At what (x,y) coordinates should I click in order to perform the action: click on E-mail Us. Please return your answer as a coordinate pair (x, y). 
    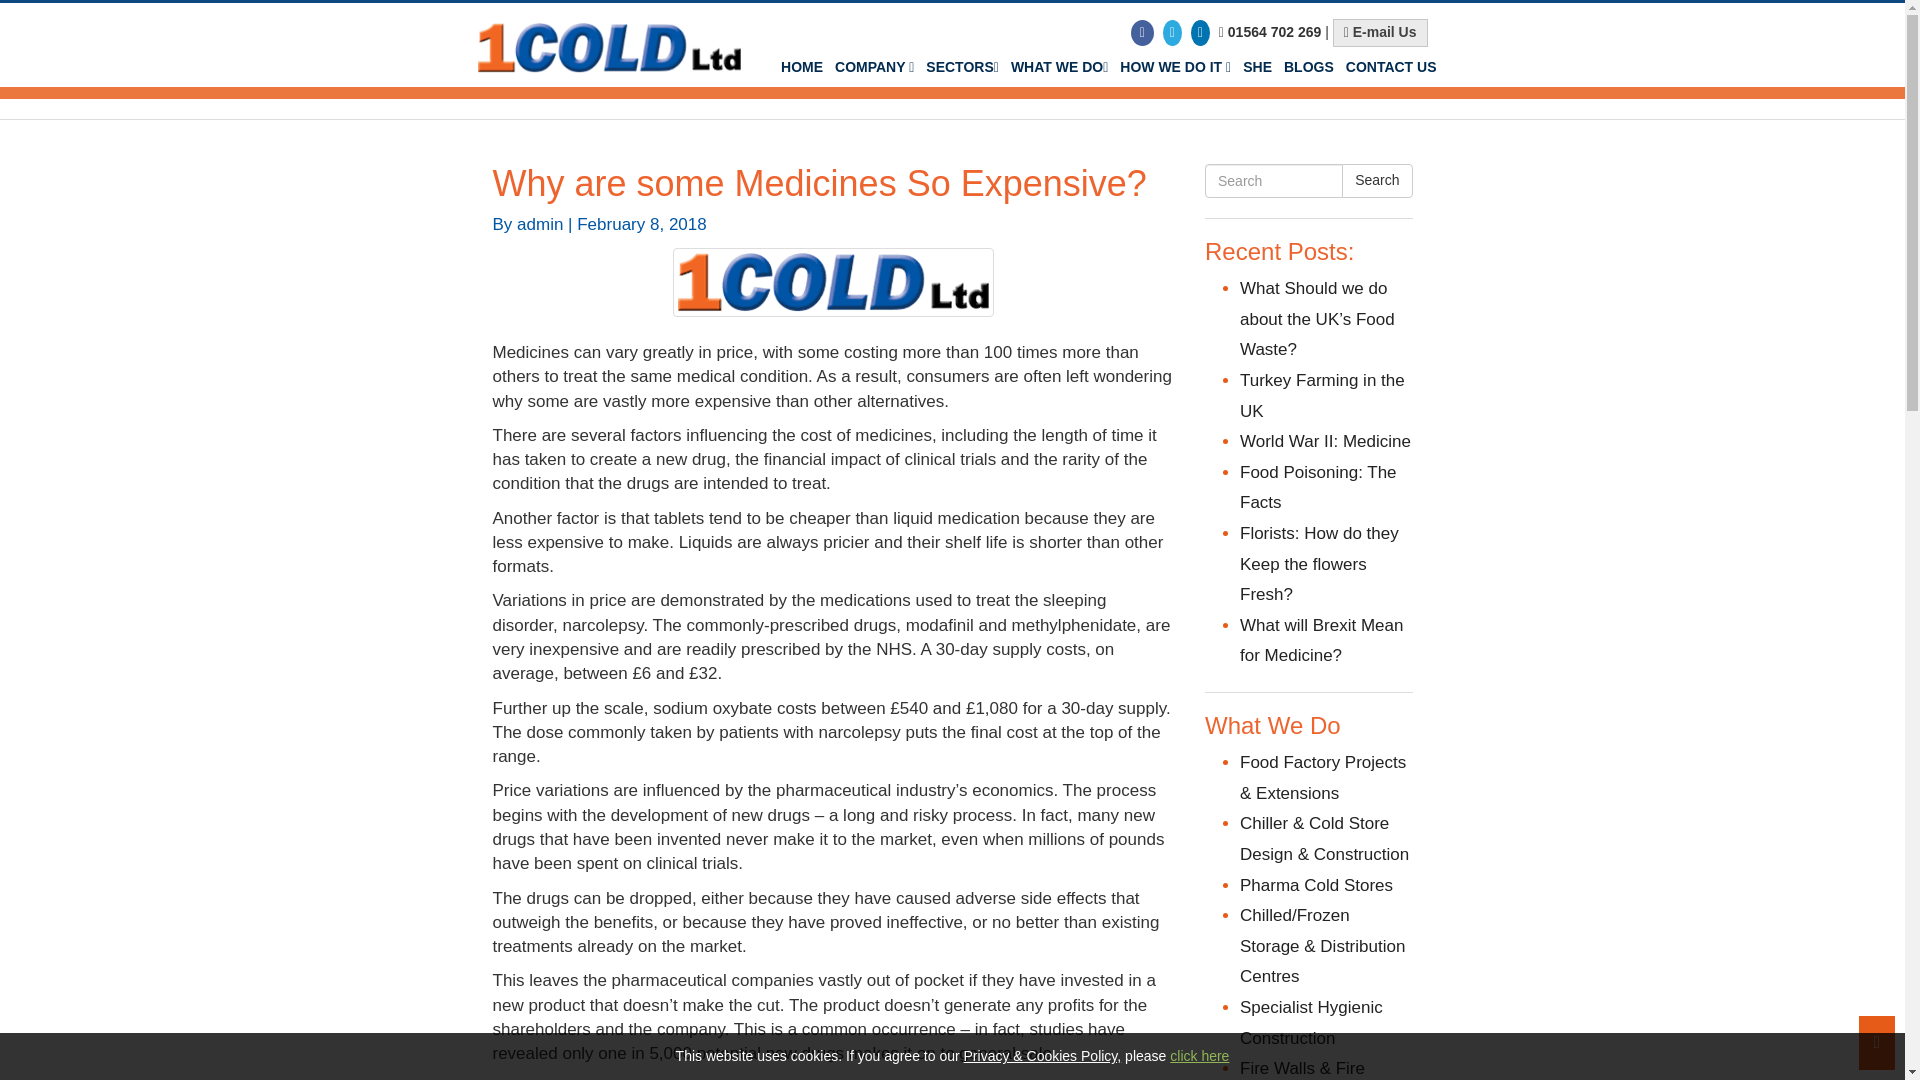
    Looking at the image, I should click on (1380, 33).